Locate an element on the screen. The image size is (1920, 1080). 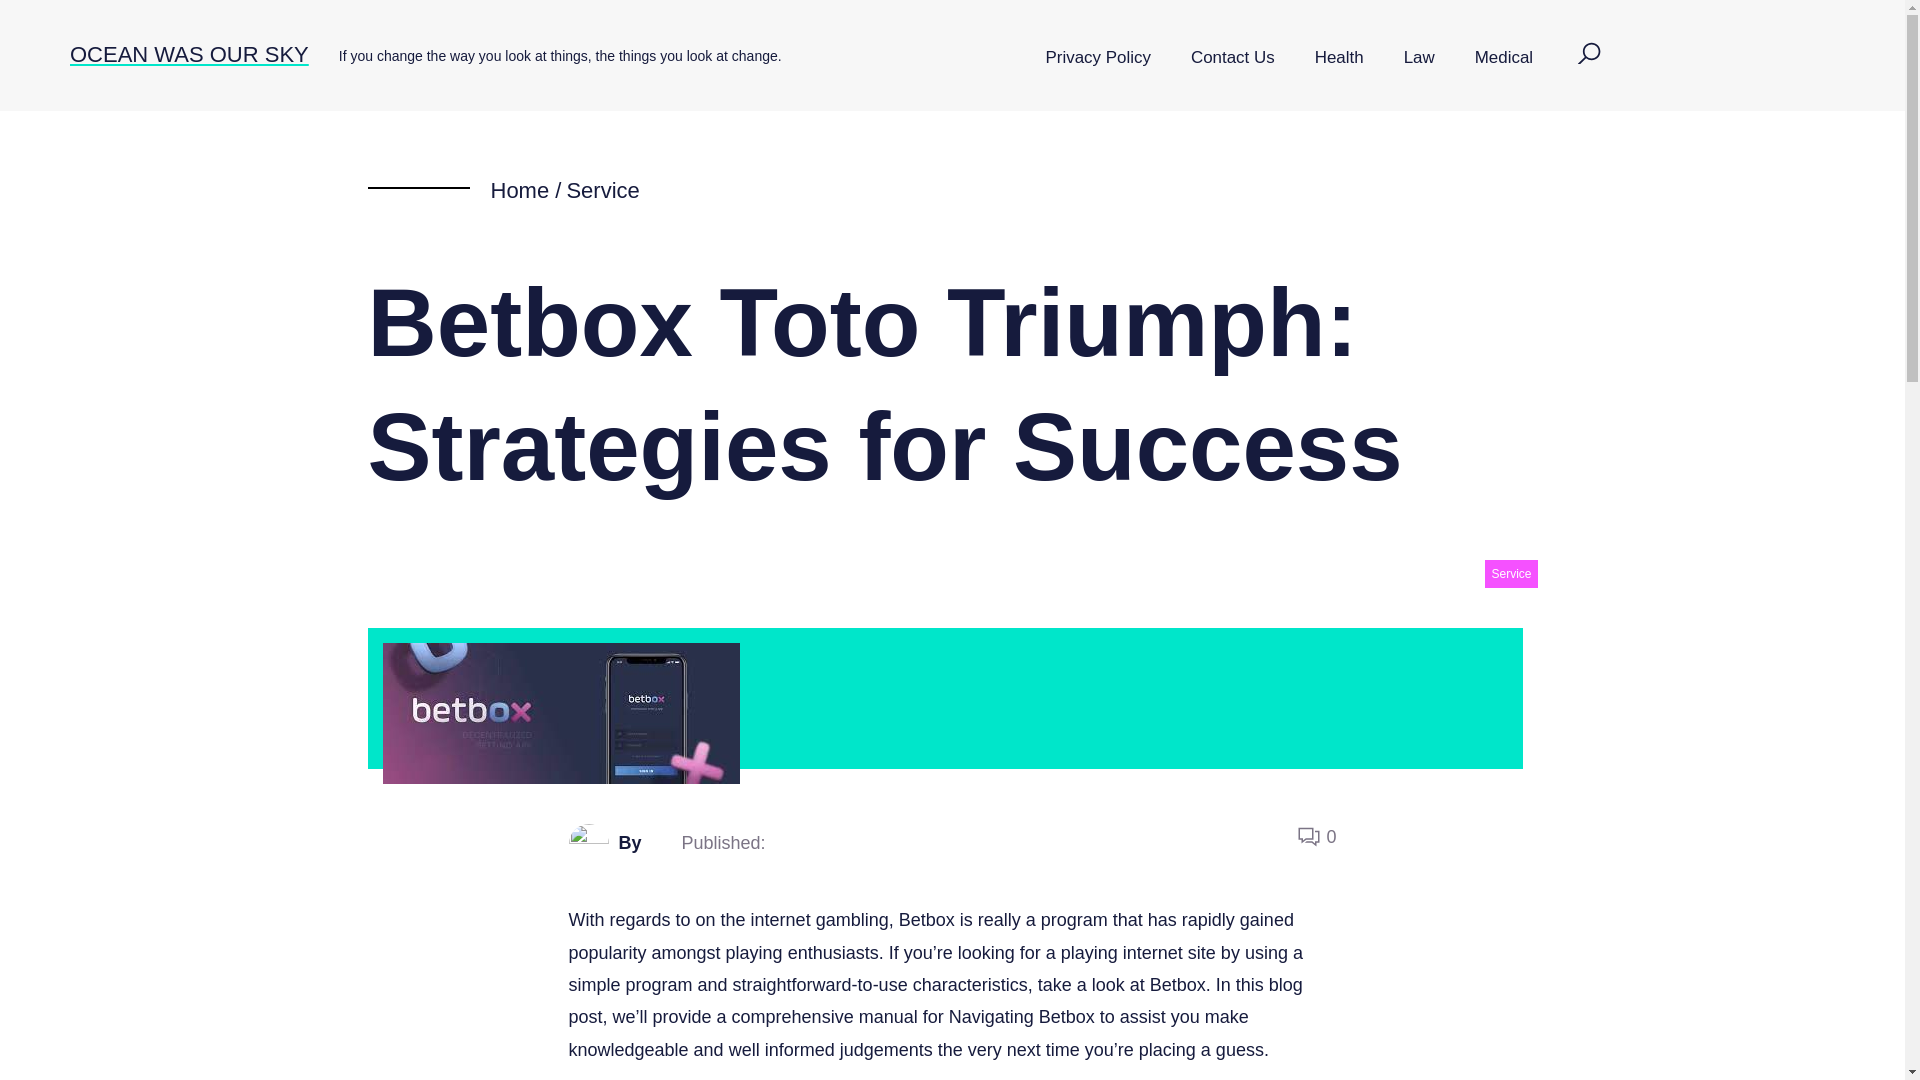
OCEAN WAS OUR SKY is located at coordinates (189, 54).